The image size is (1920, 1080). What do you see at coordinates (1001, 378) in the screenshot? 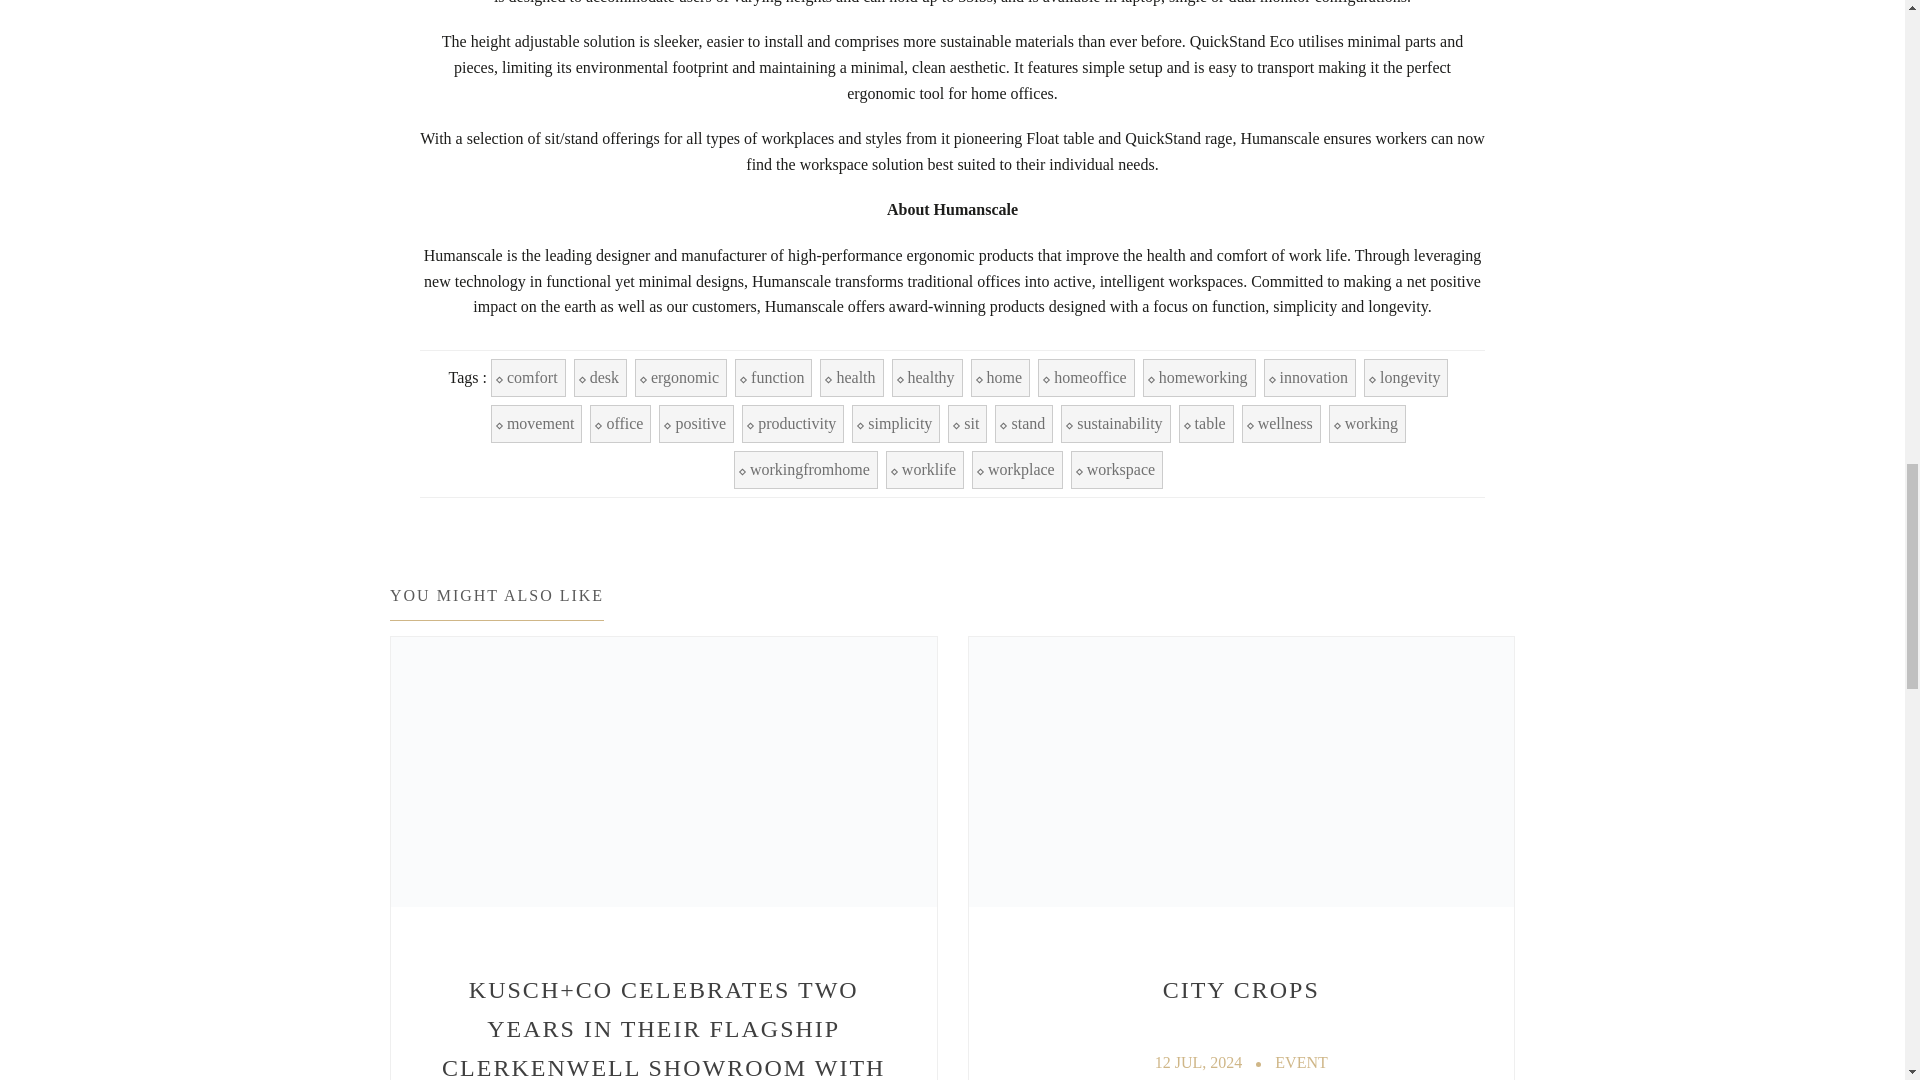
I see `home` at bounding box center [1001, 378].